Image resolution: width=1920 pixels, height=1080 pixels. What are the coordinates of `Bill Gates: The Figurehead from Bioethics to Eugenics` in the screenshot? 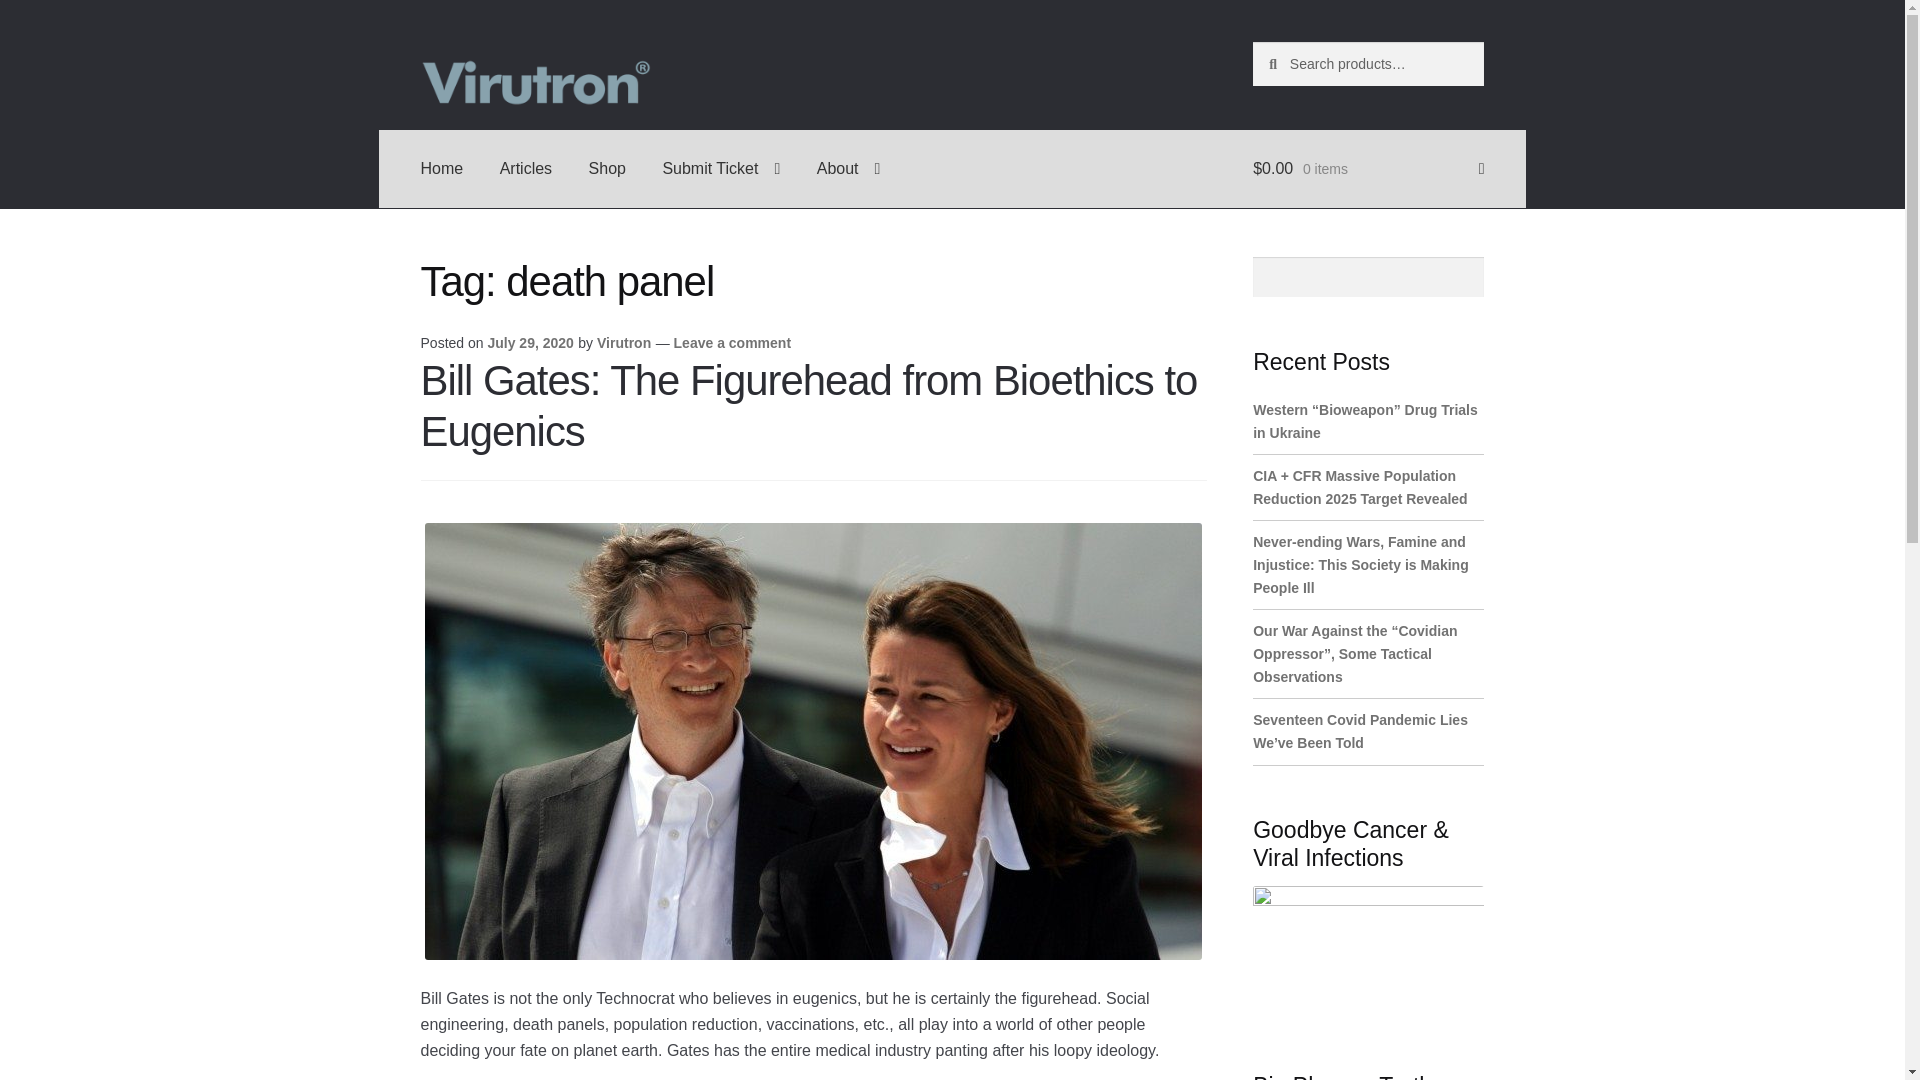 It's located at (809, 406).